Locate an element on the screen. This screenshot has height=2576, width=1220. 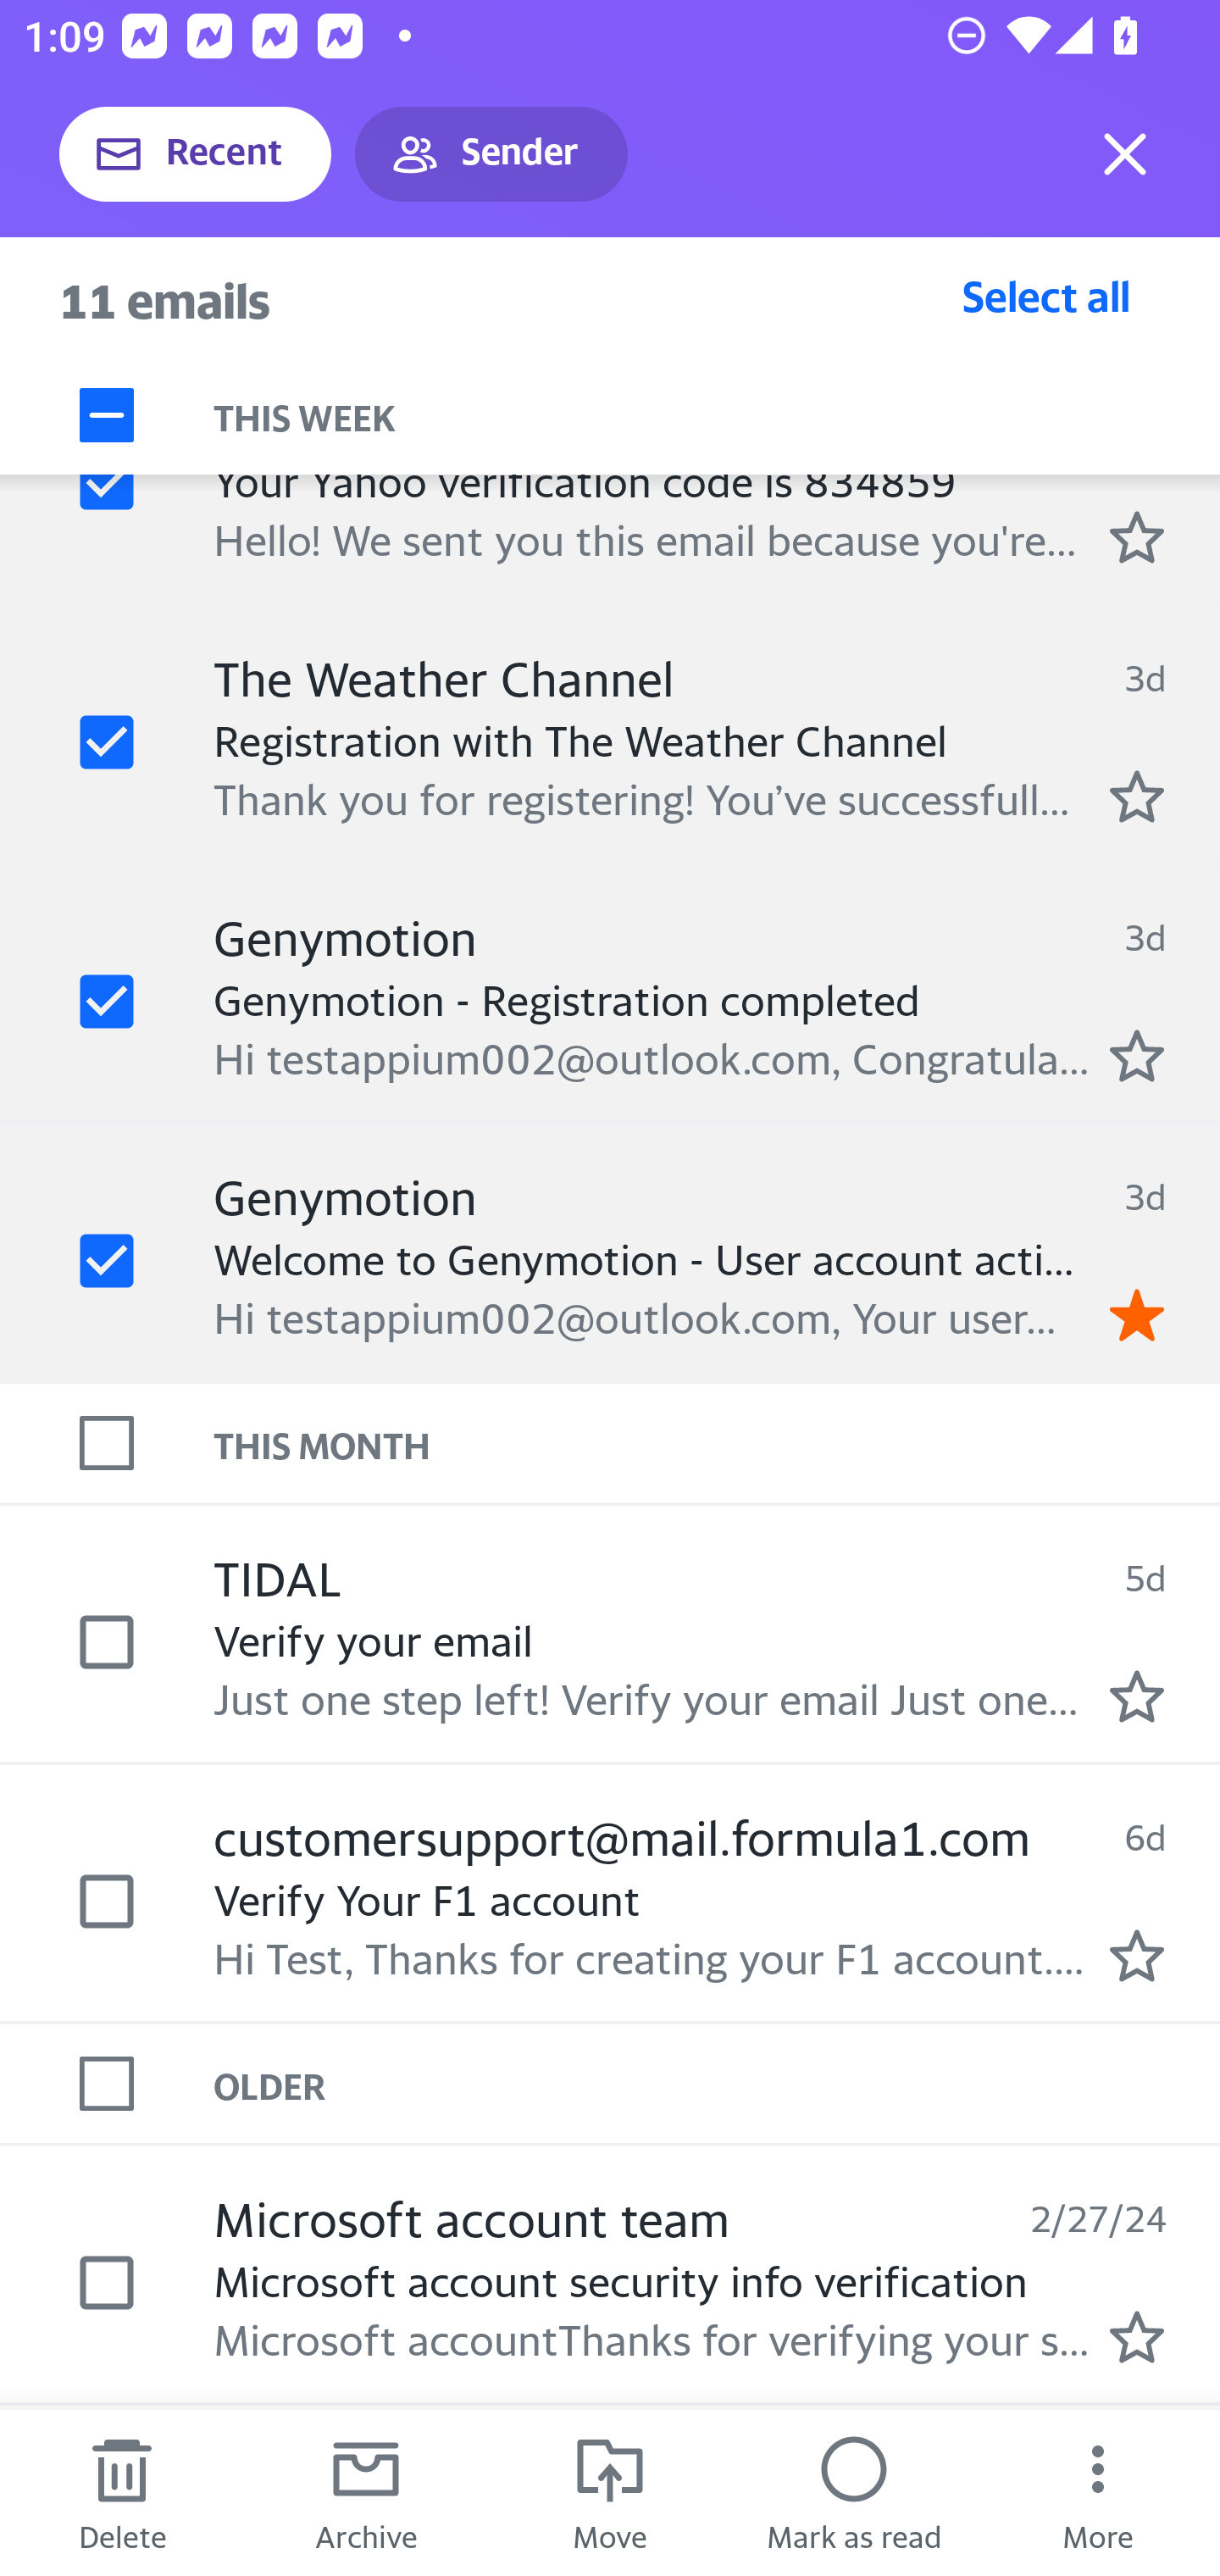
Mark as starred. is located at coordinates (1137, 536).